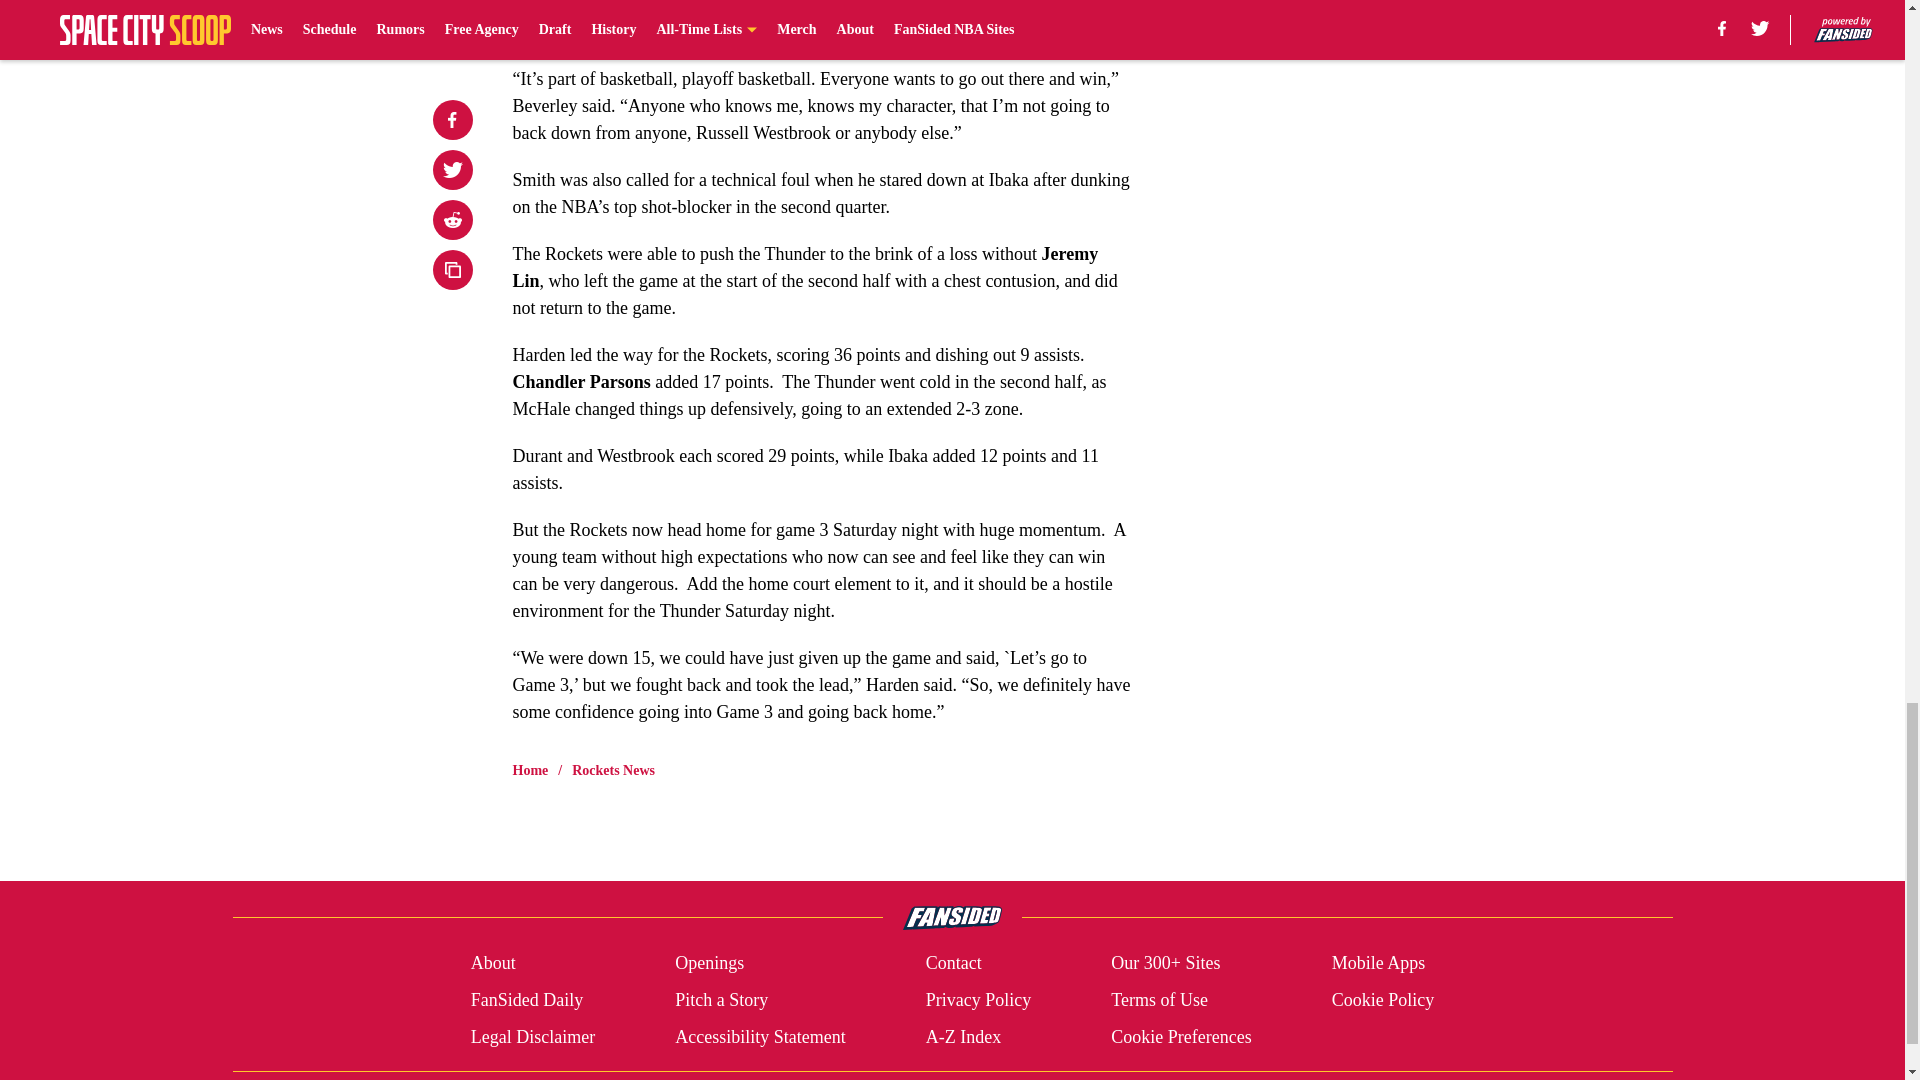  I want to click on Rockets News, so click(613, 770).